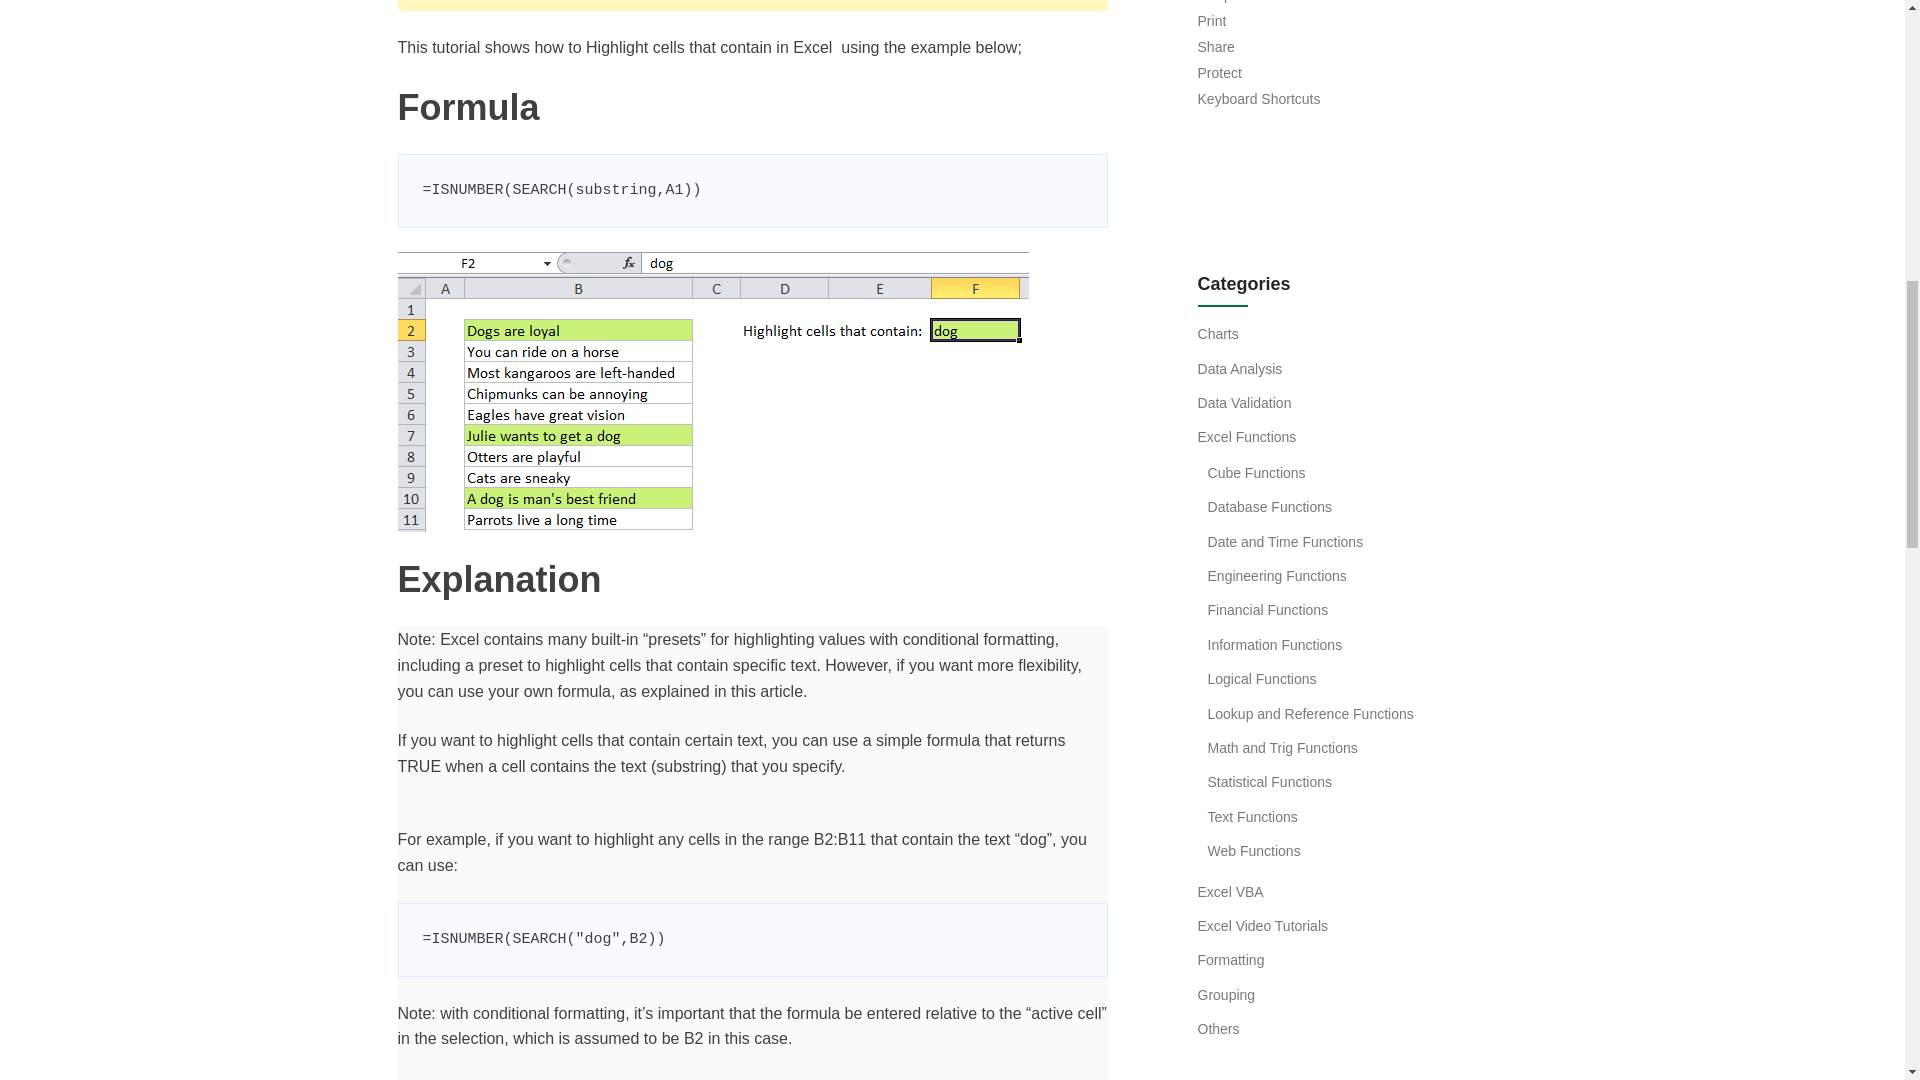 This screenshot has height=1080, width=1920. Describe the element at coordinates (1230, 2) in the screenshot. I see `Templates` at that location.